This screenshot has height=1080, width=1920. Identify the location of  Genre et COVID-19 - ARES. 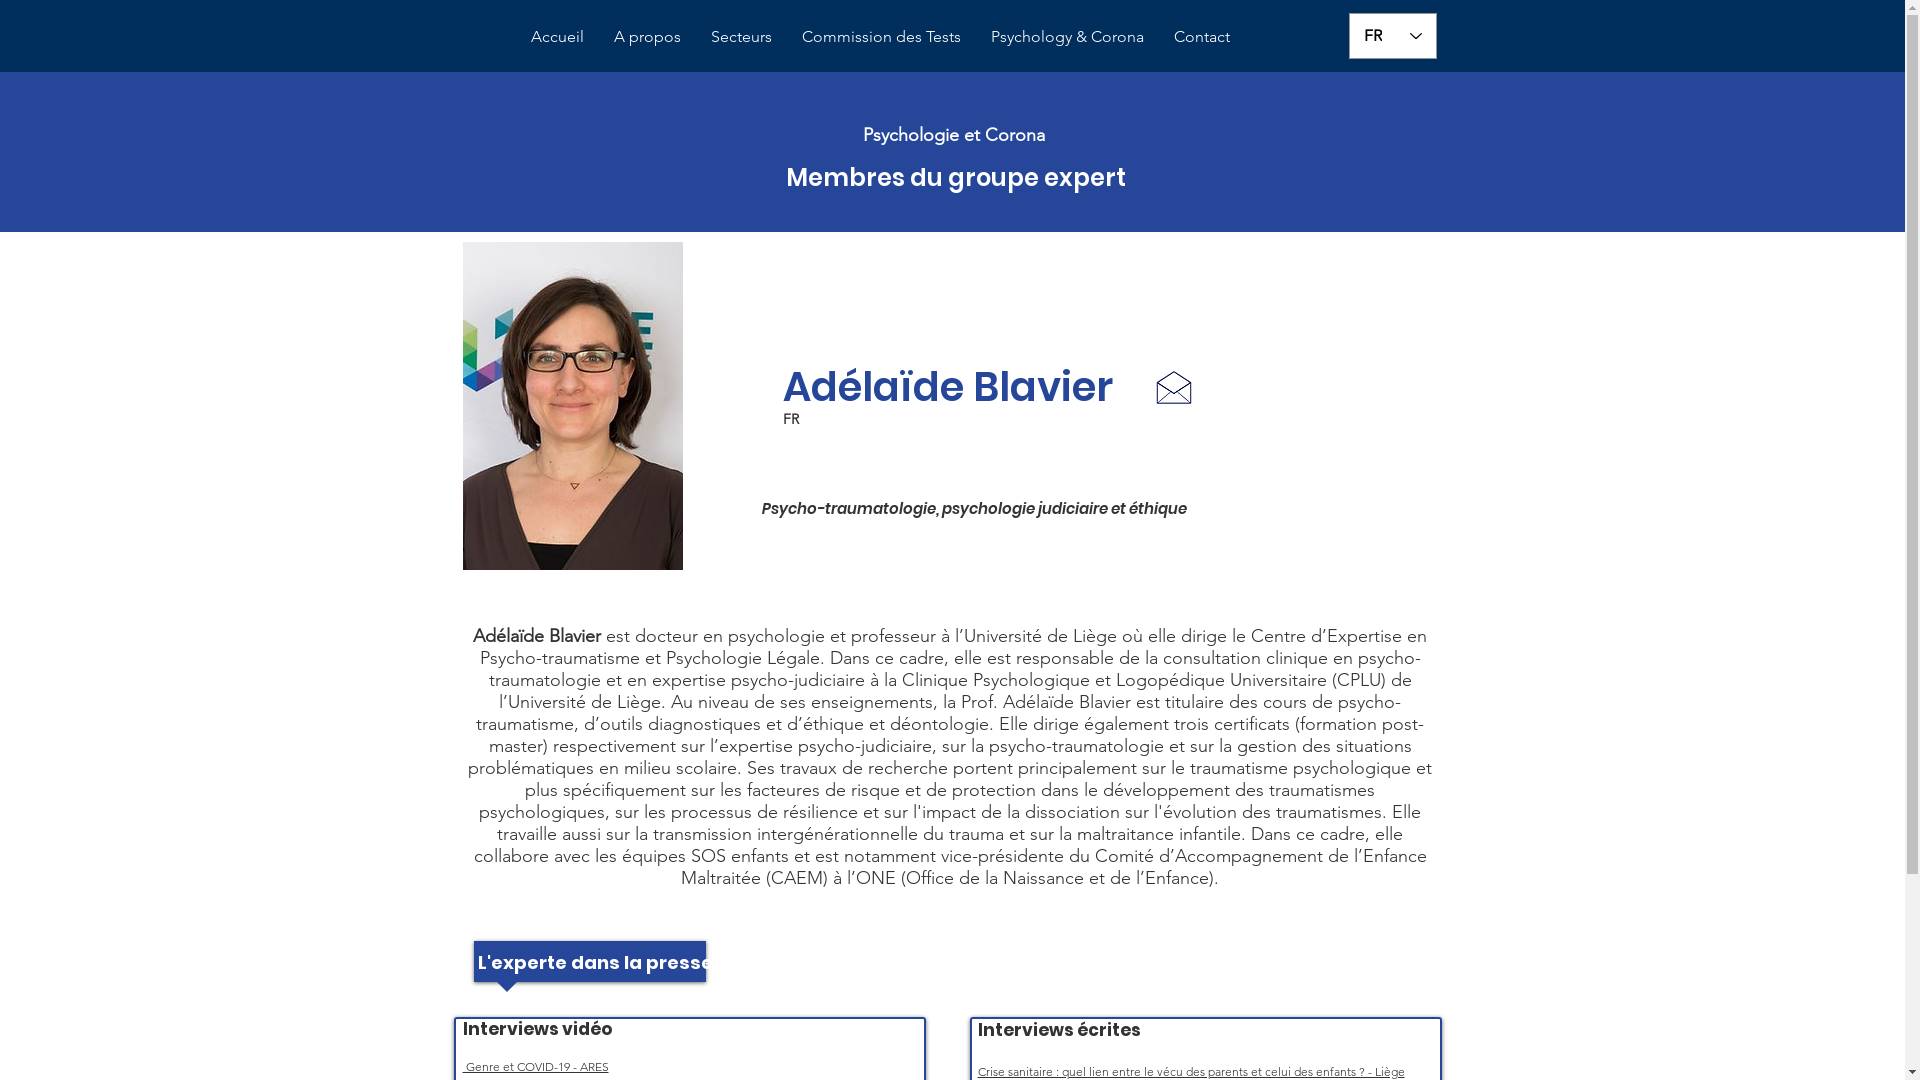
(535, 1066).